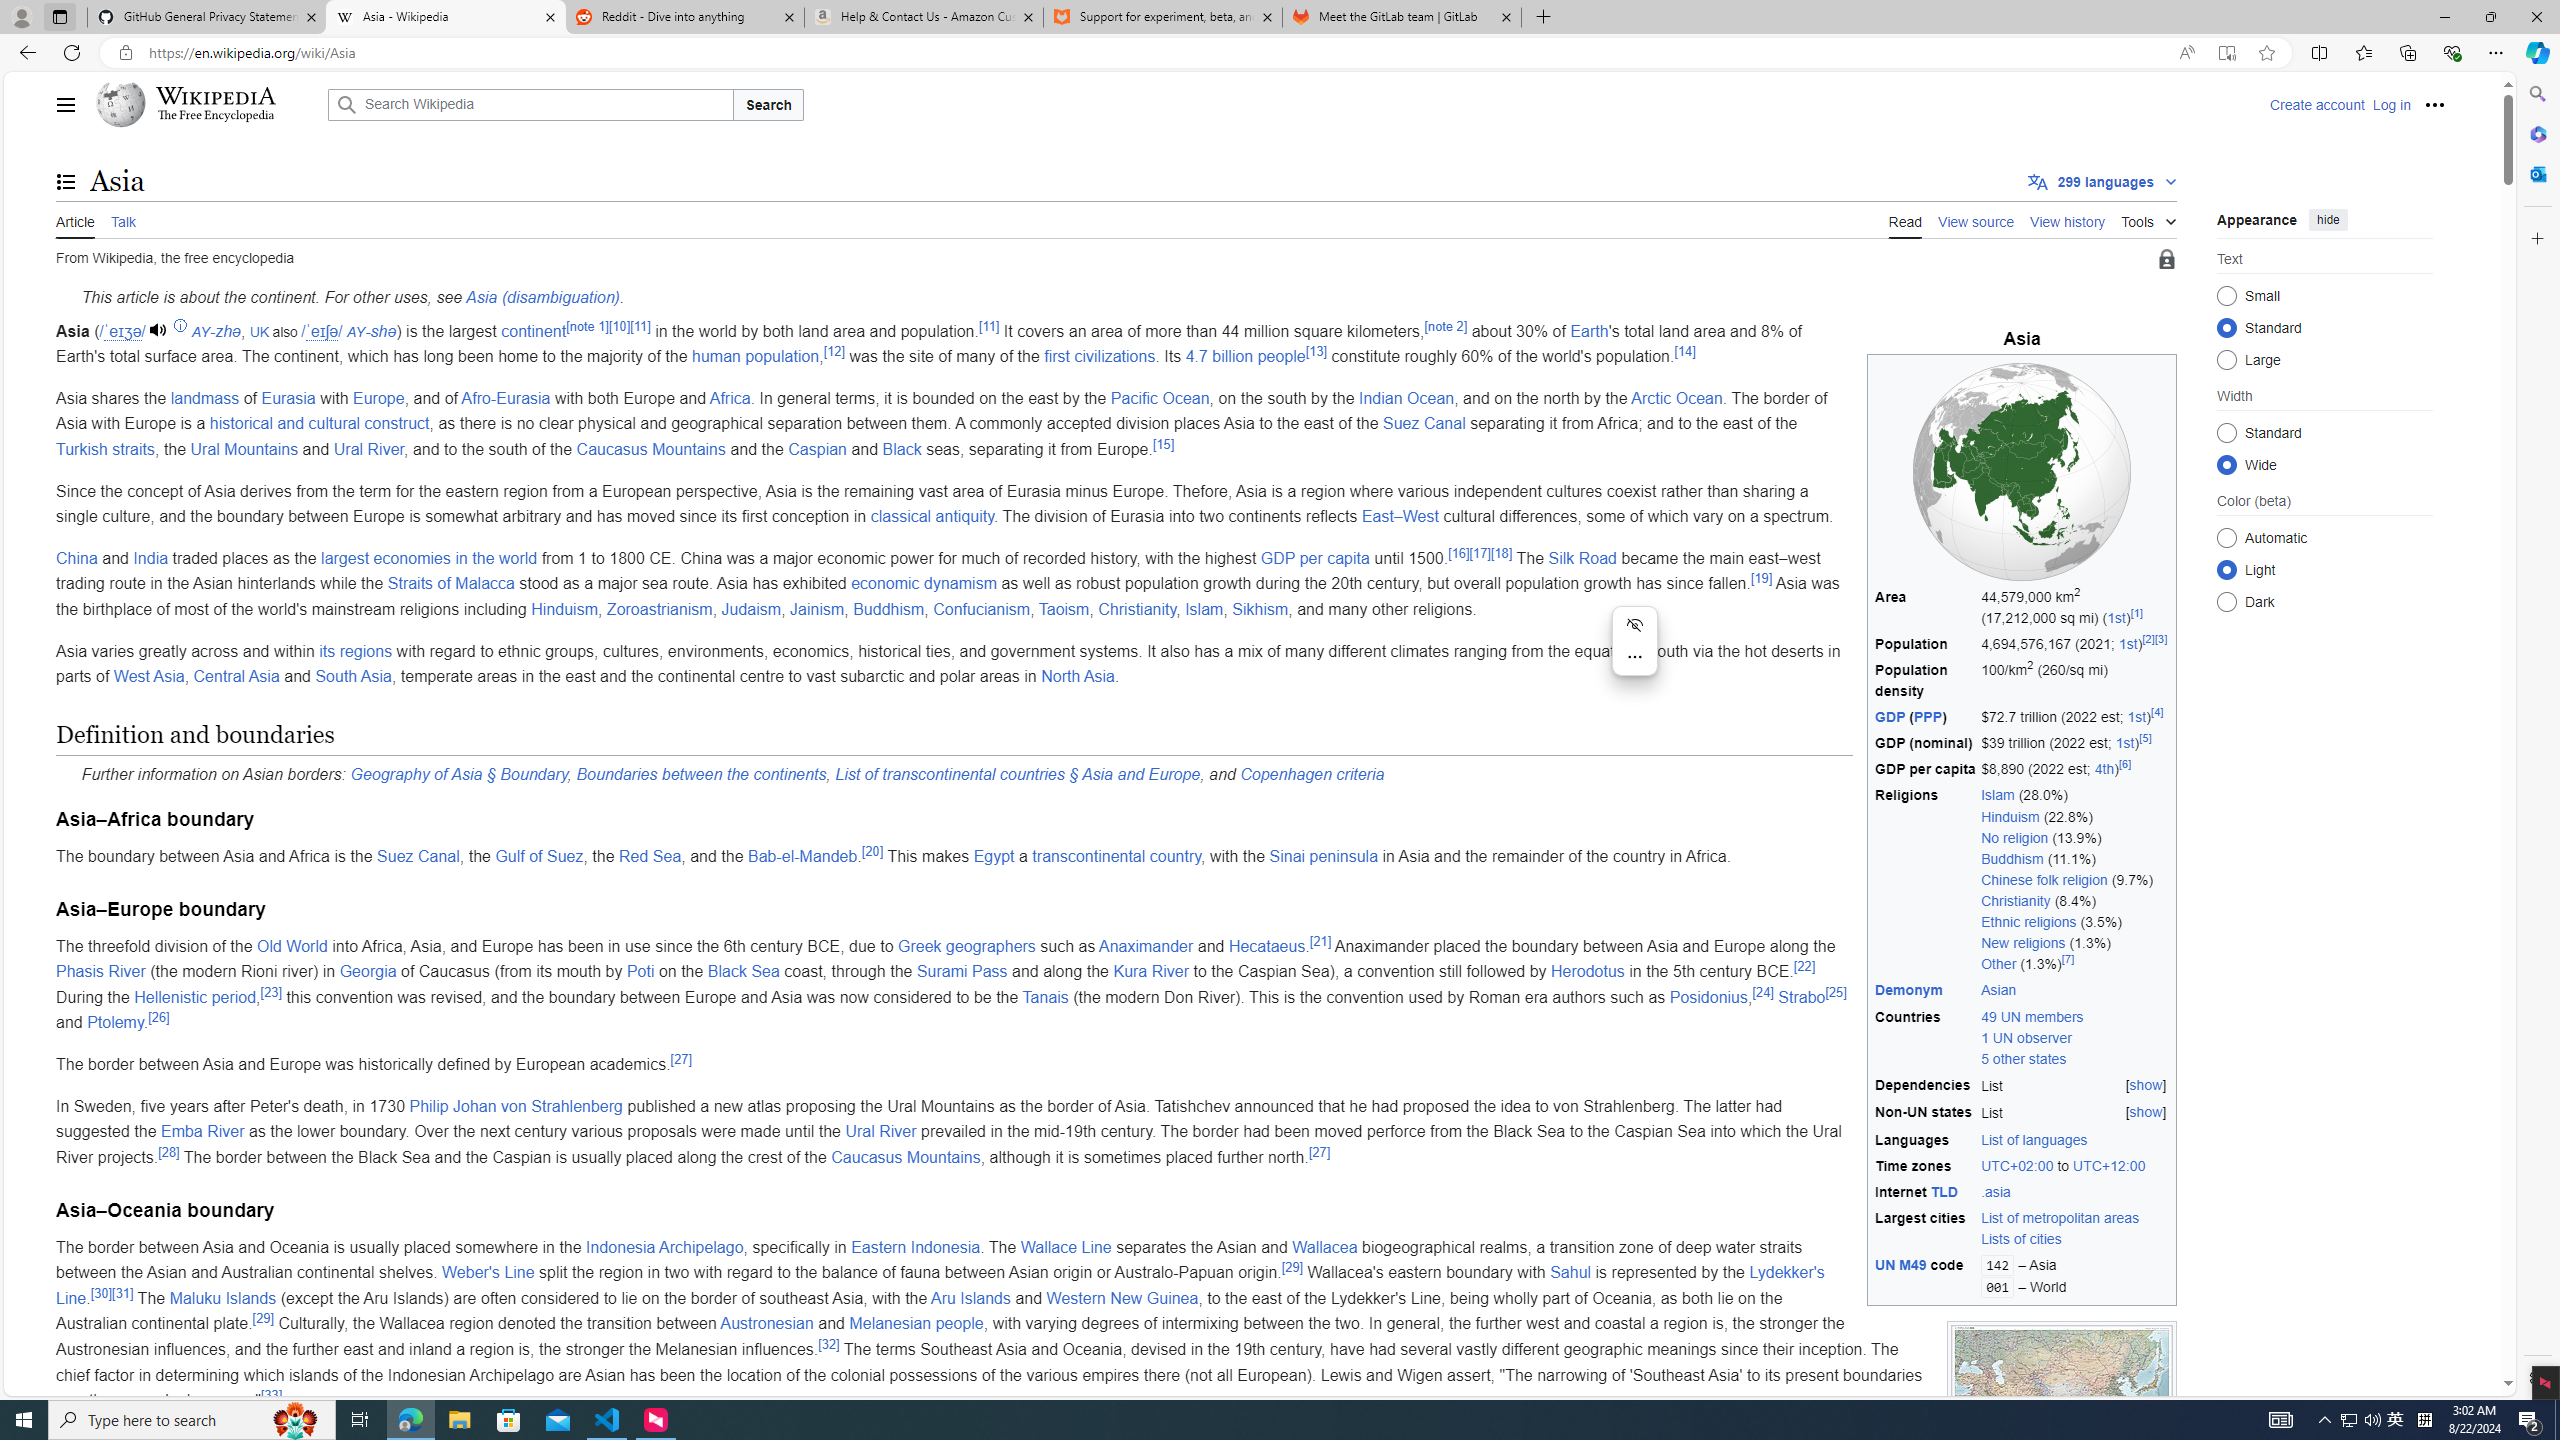  What do you see at coordinates (2044, 880) in the screenshot?
I see `Chinese folk religion` at bounding box center [2044, 880].